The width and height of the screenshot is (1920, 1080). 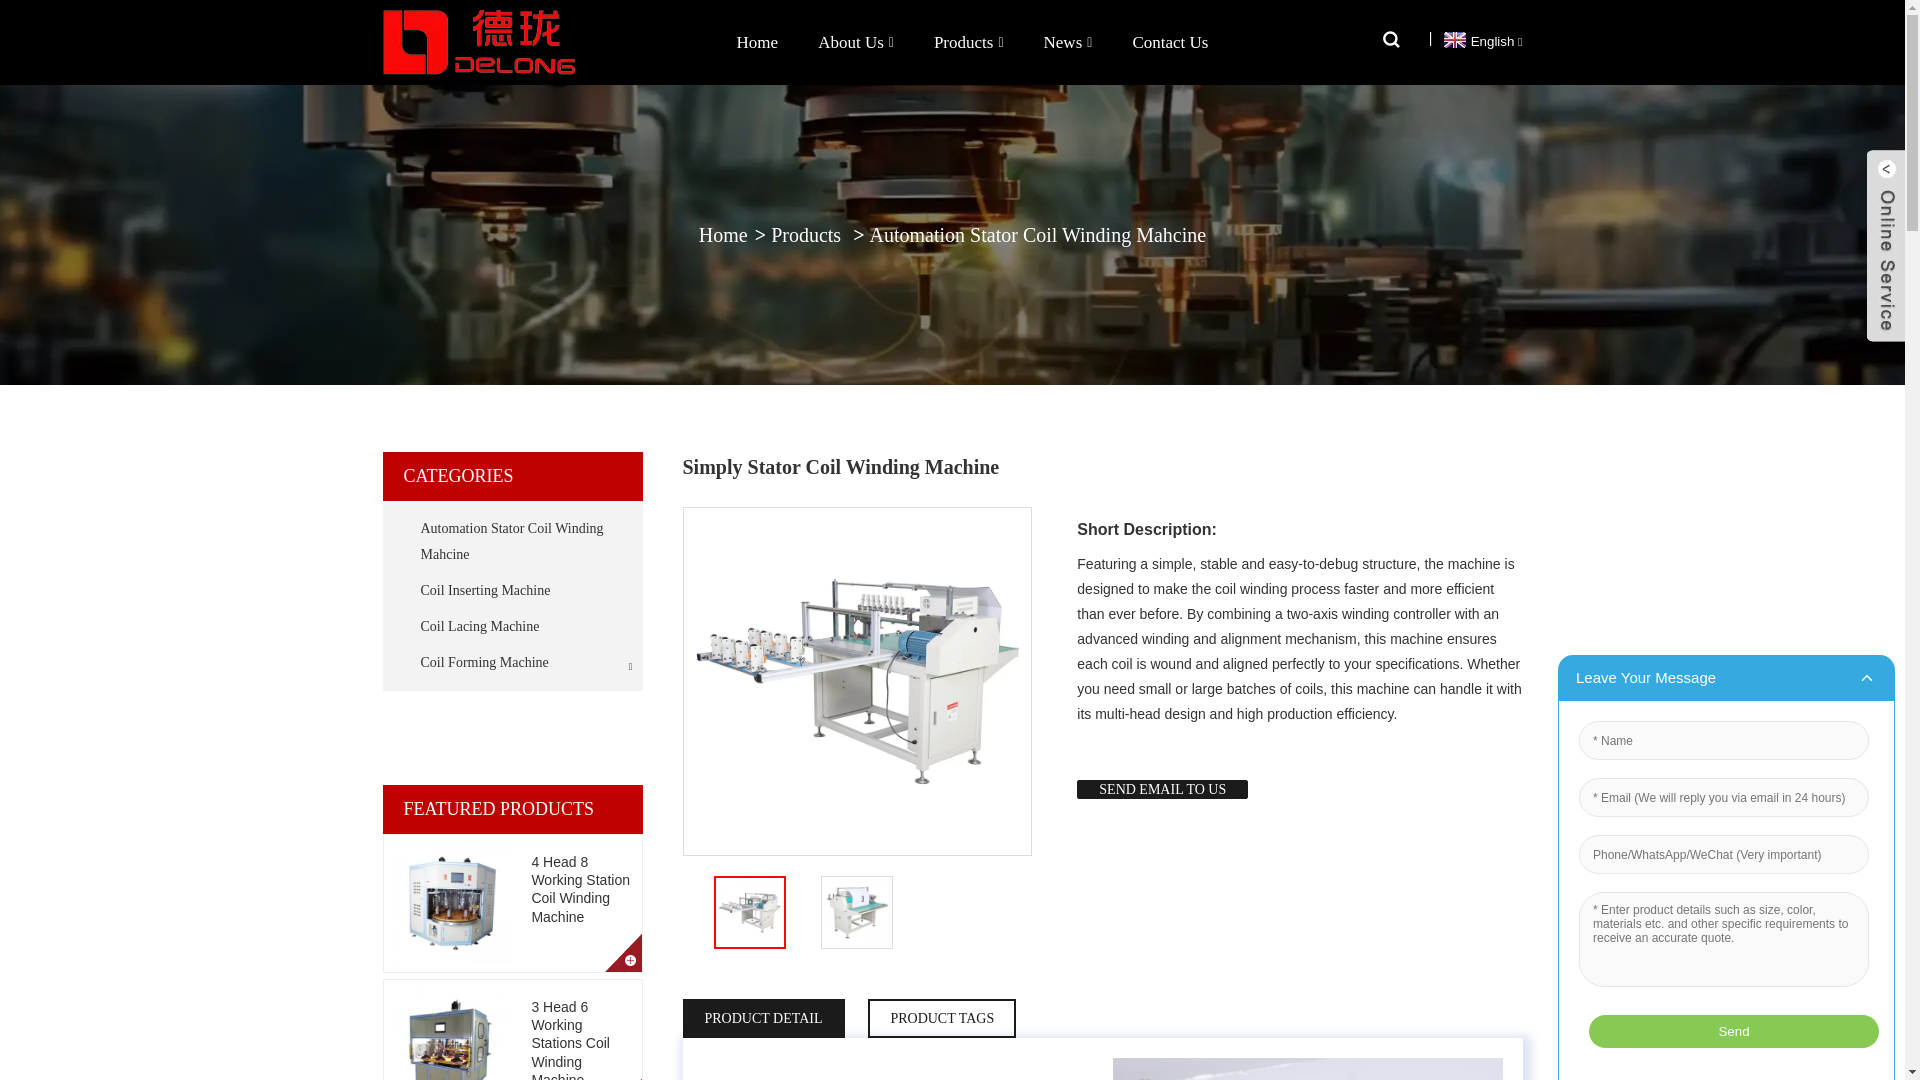 What do you see at coordinates (1480, 40) in the screenshot?
I see `English` at bounding box center [1480, 40].